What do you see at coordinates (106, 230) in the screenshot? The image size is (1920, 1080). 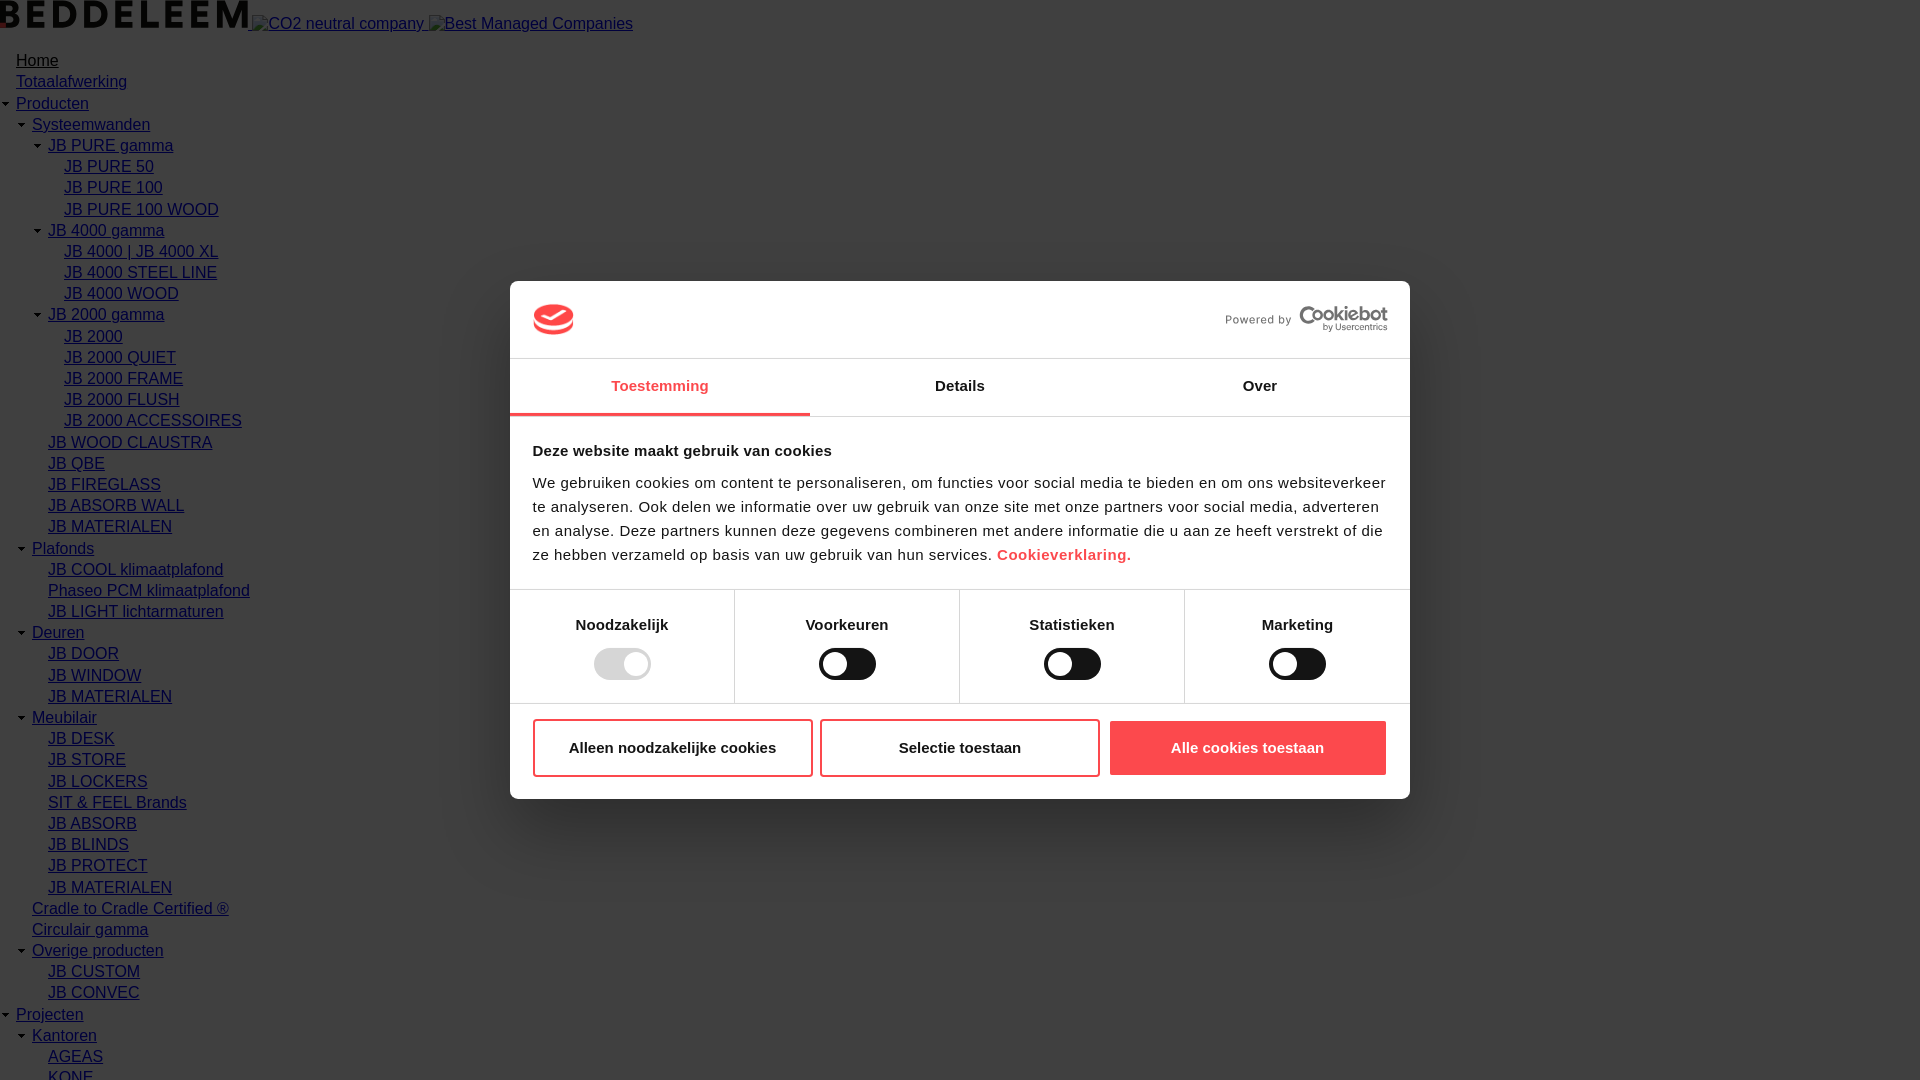 I see `JB 4000 gamma` at bounding box center [106, 230].